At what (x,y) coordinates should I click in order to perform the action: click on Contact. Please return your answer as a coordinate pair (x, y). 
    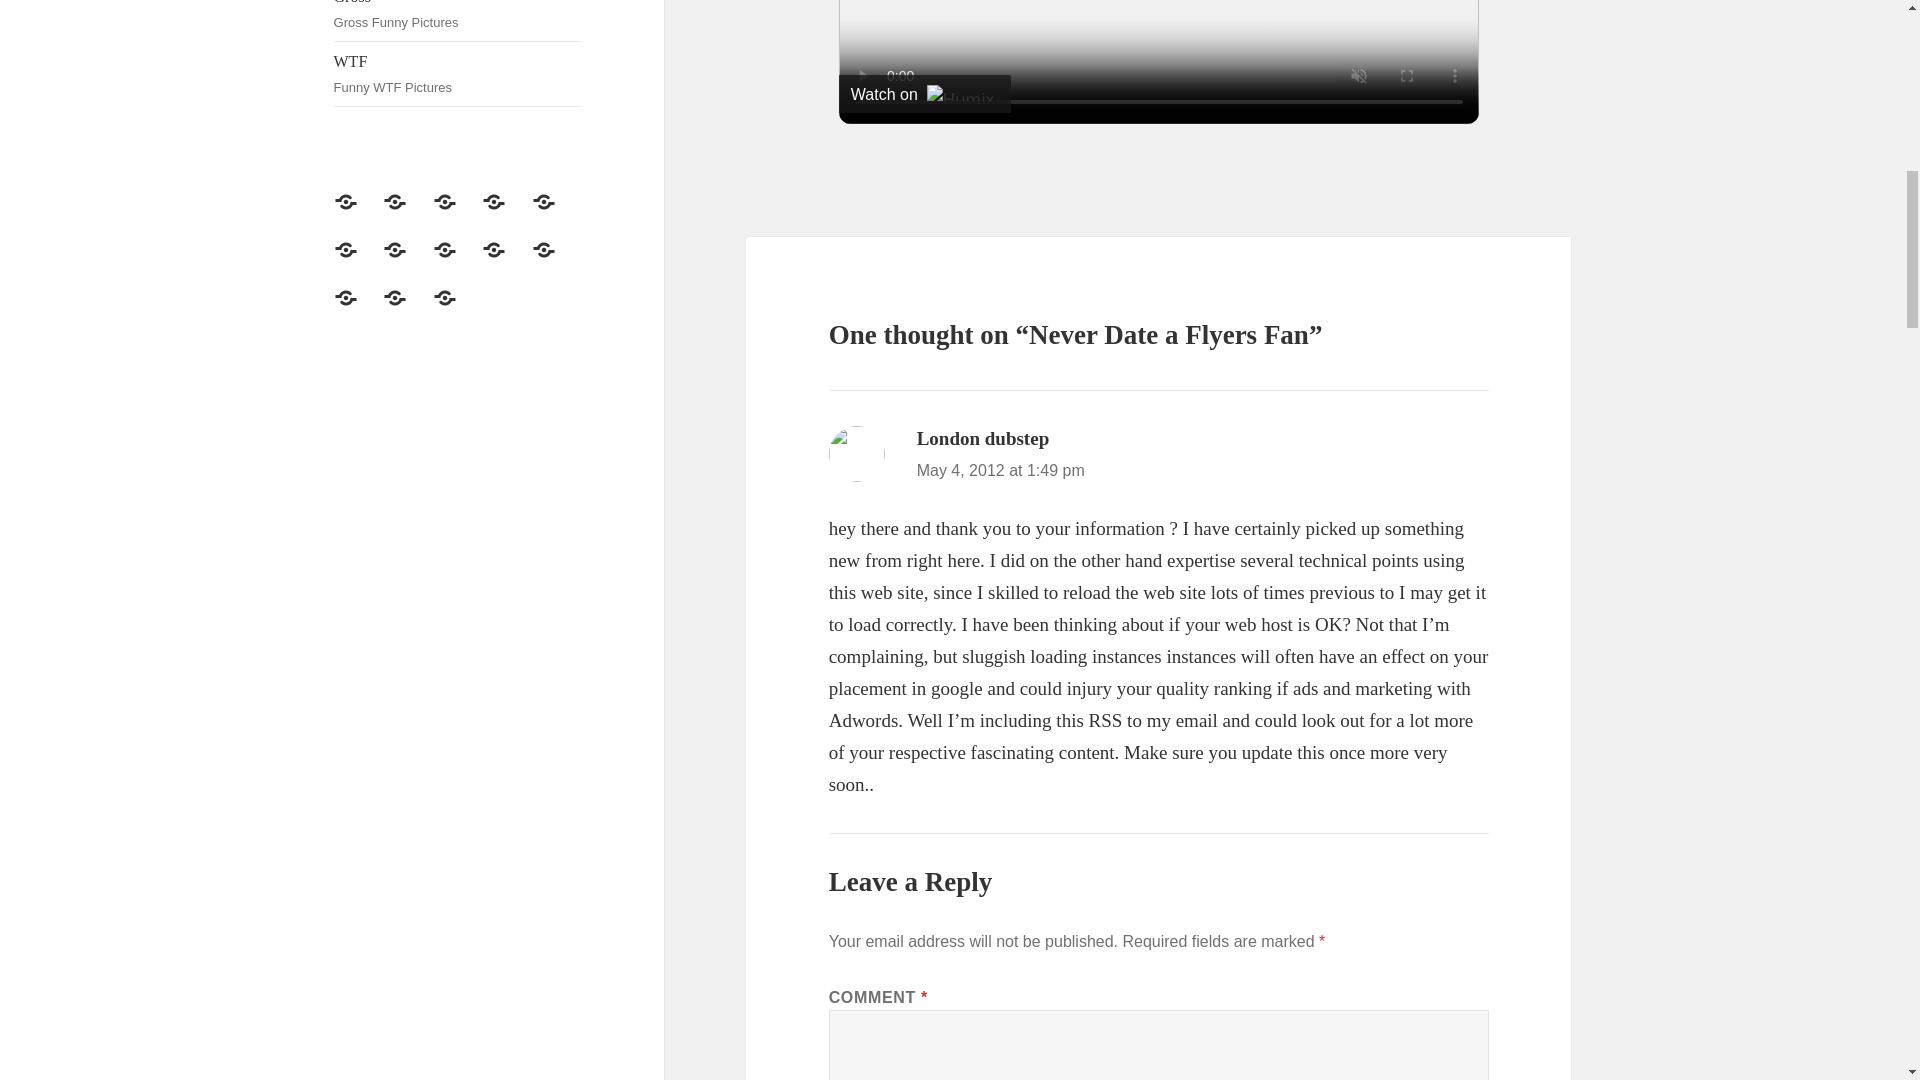
    Looking at the image, I should click on (358, 262).